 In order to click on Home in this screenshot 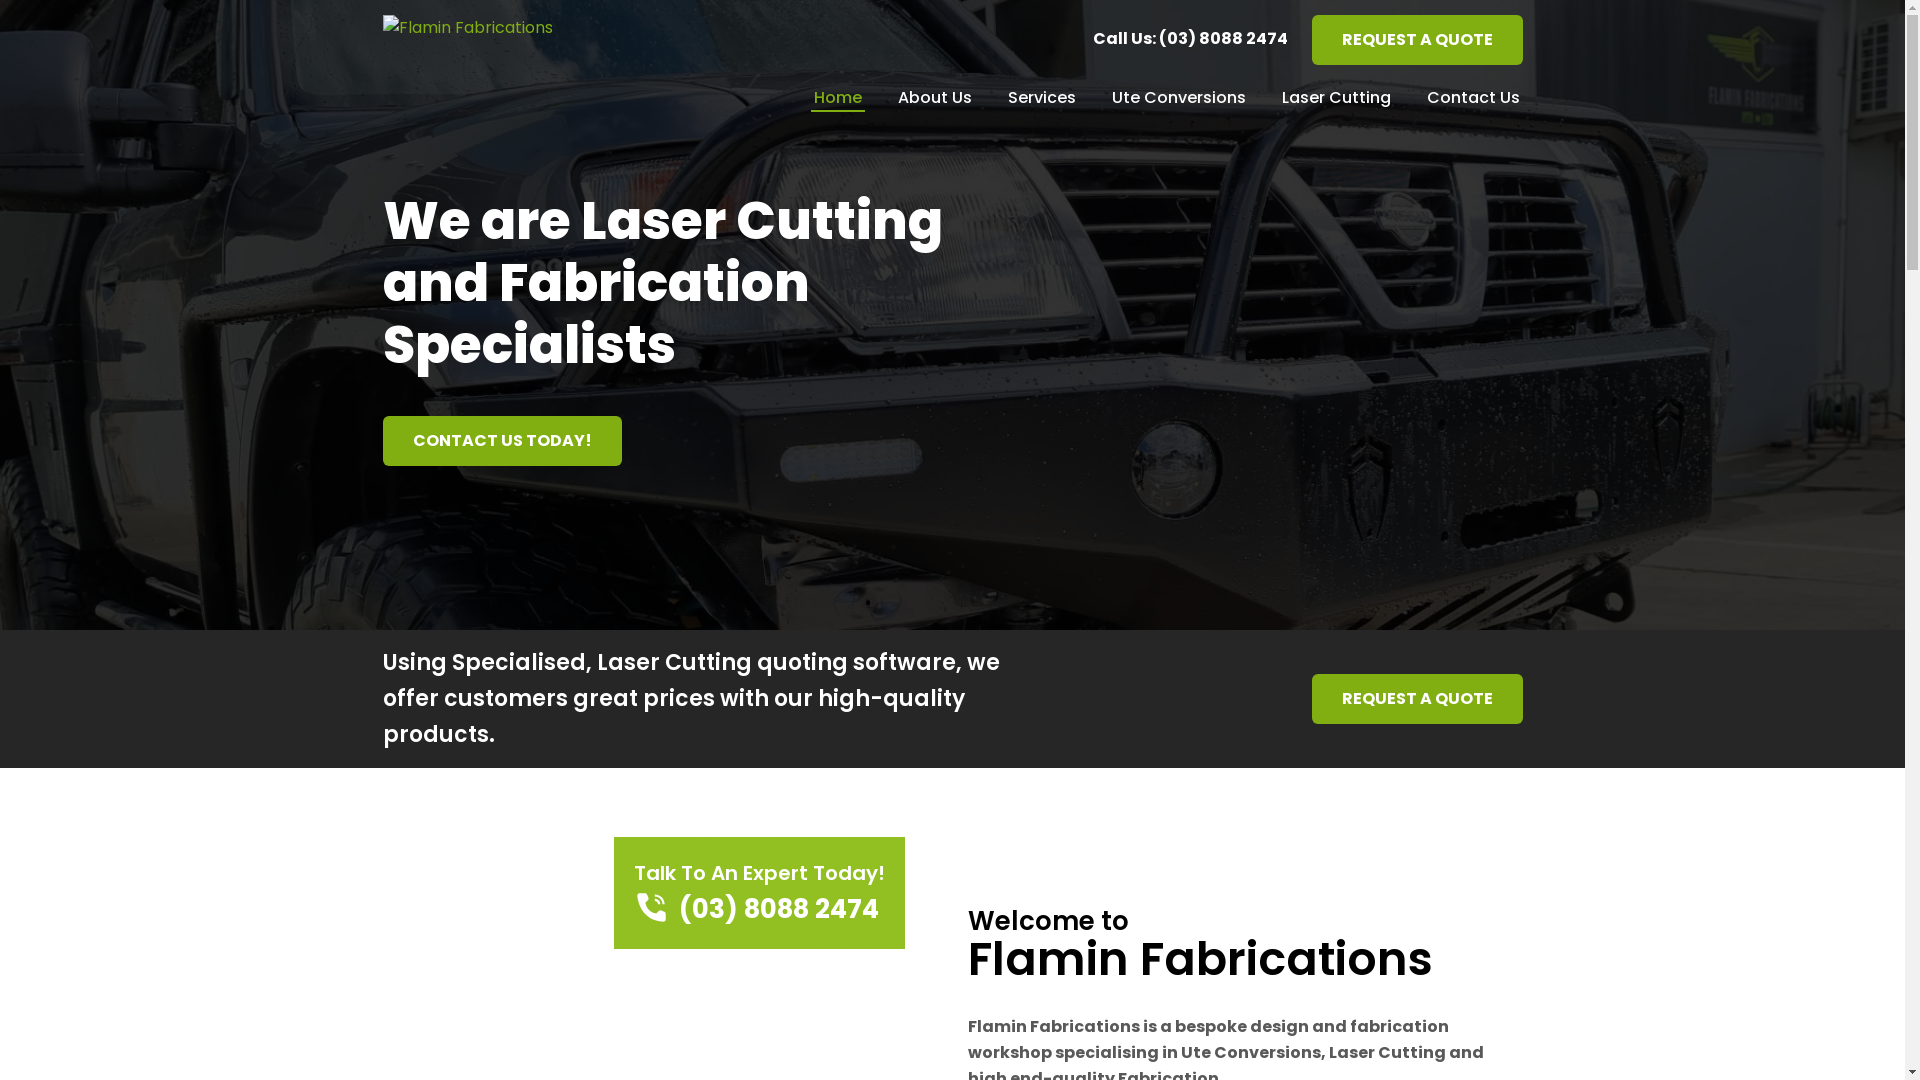, I will do `click(837, 100)`.